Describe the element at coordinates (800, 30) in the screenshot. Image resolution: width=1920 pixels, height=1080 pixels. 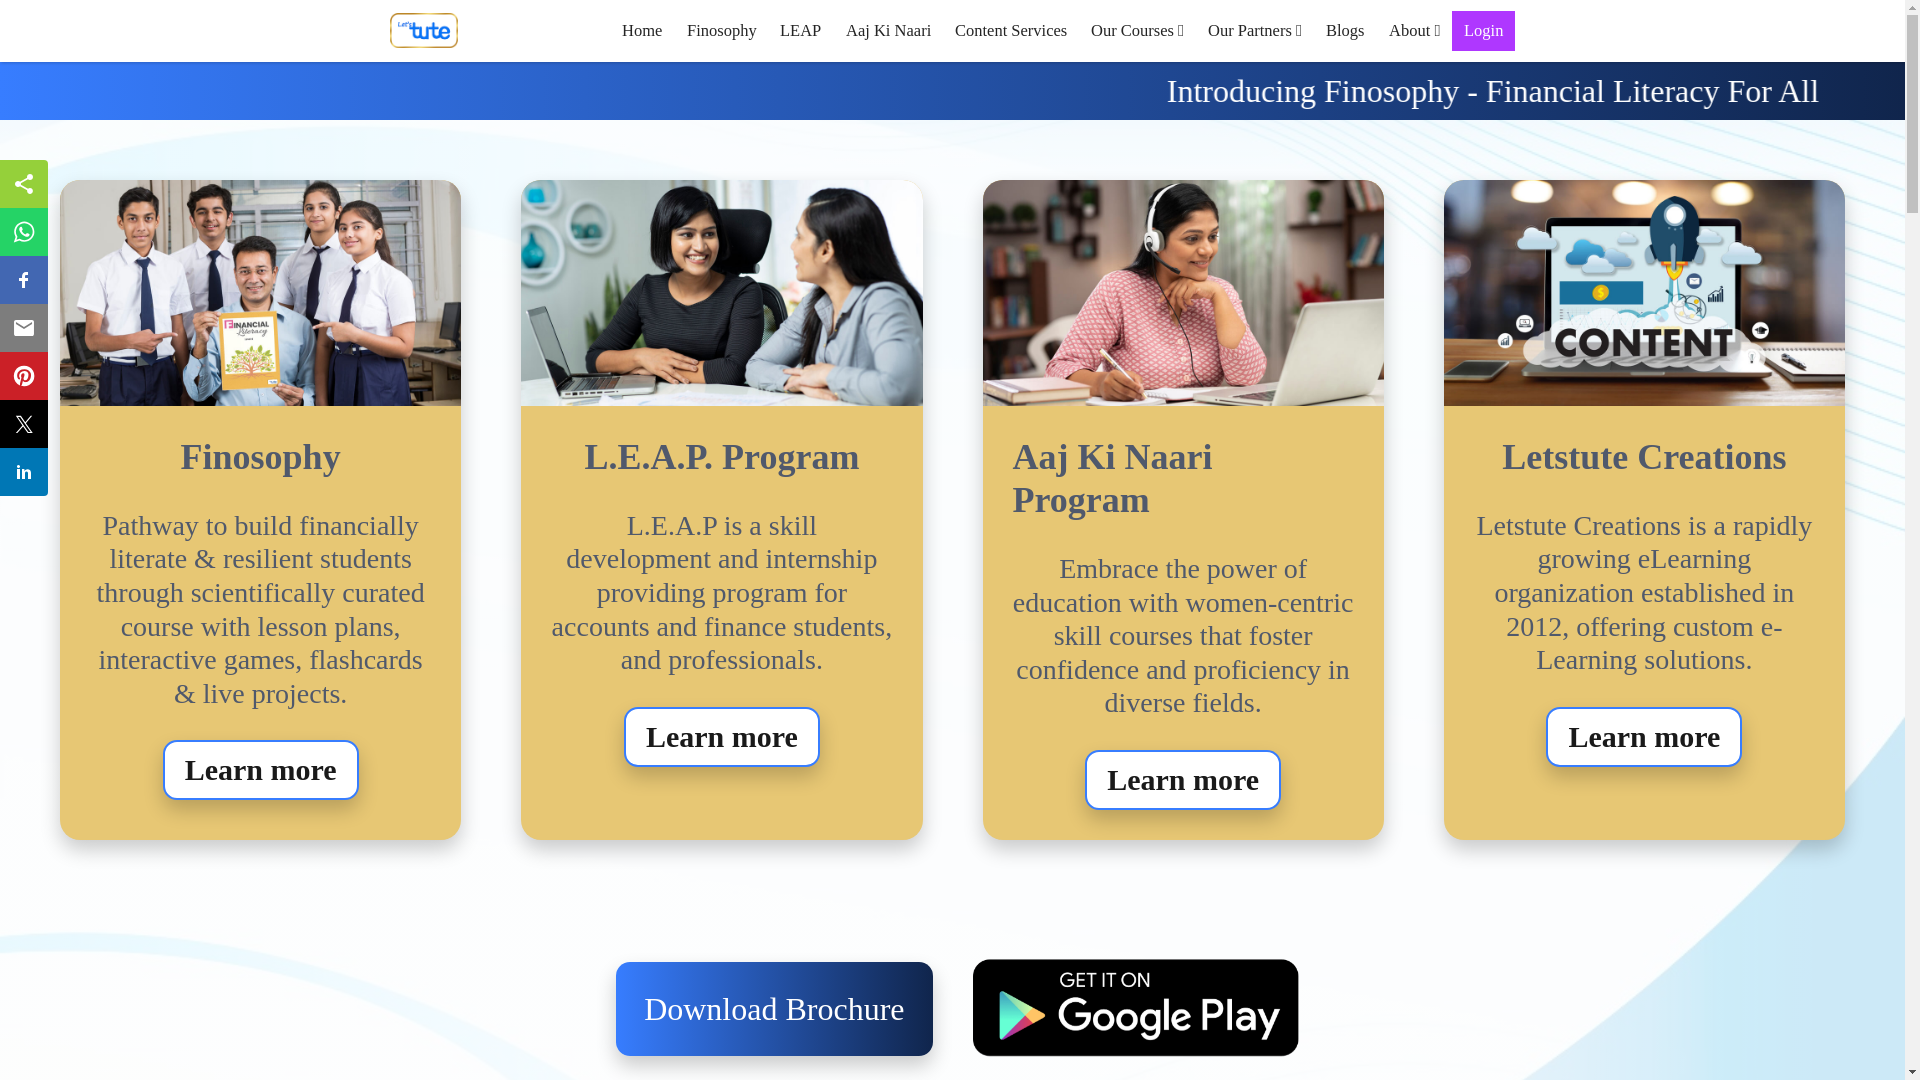
I see `LEAP` at that location.